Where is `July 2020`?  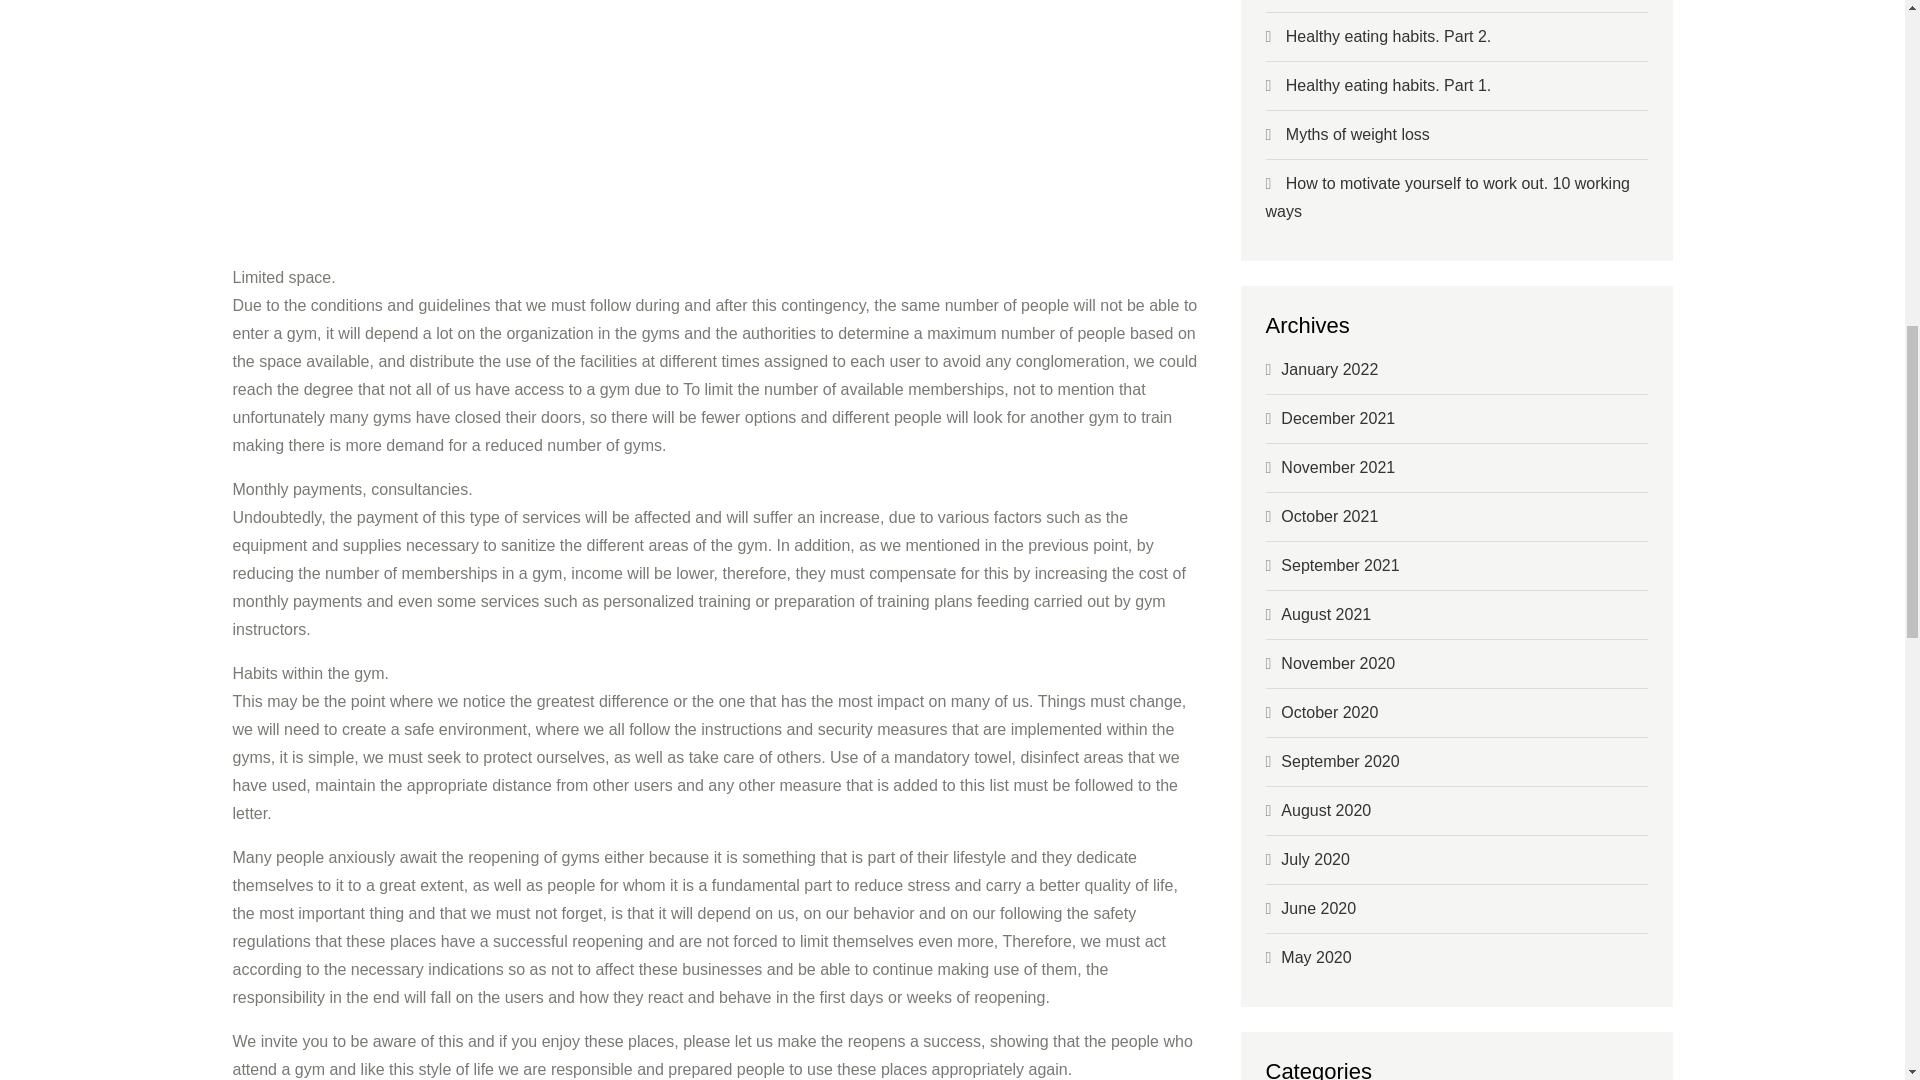
July 2020 is located at coordinates (1314, 860).